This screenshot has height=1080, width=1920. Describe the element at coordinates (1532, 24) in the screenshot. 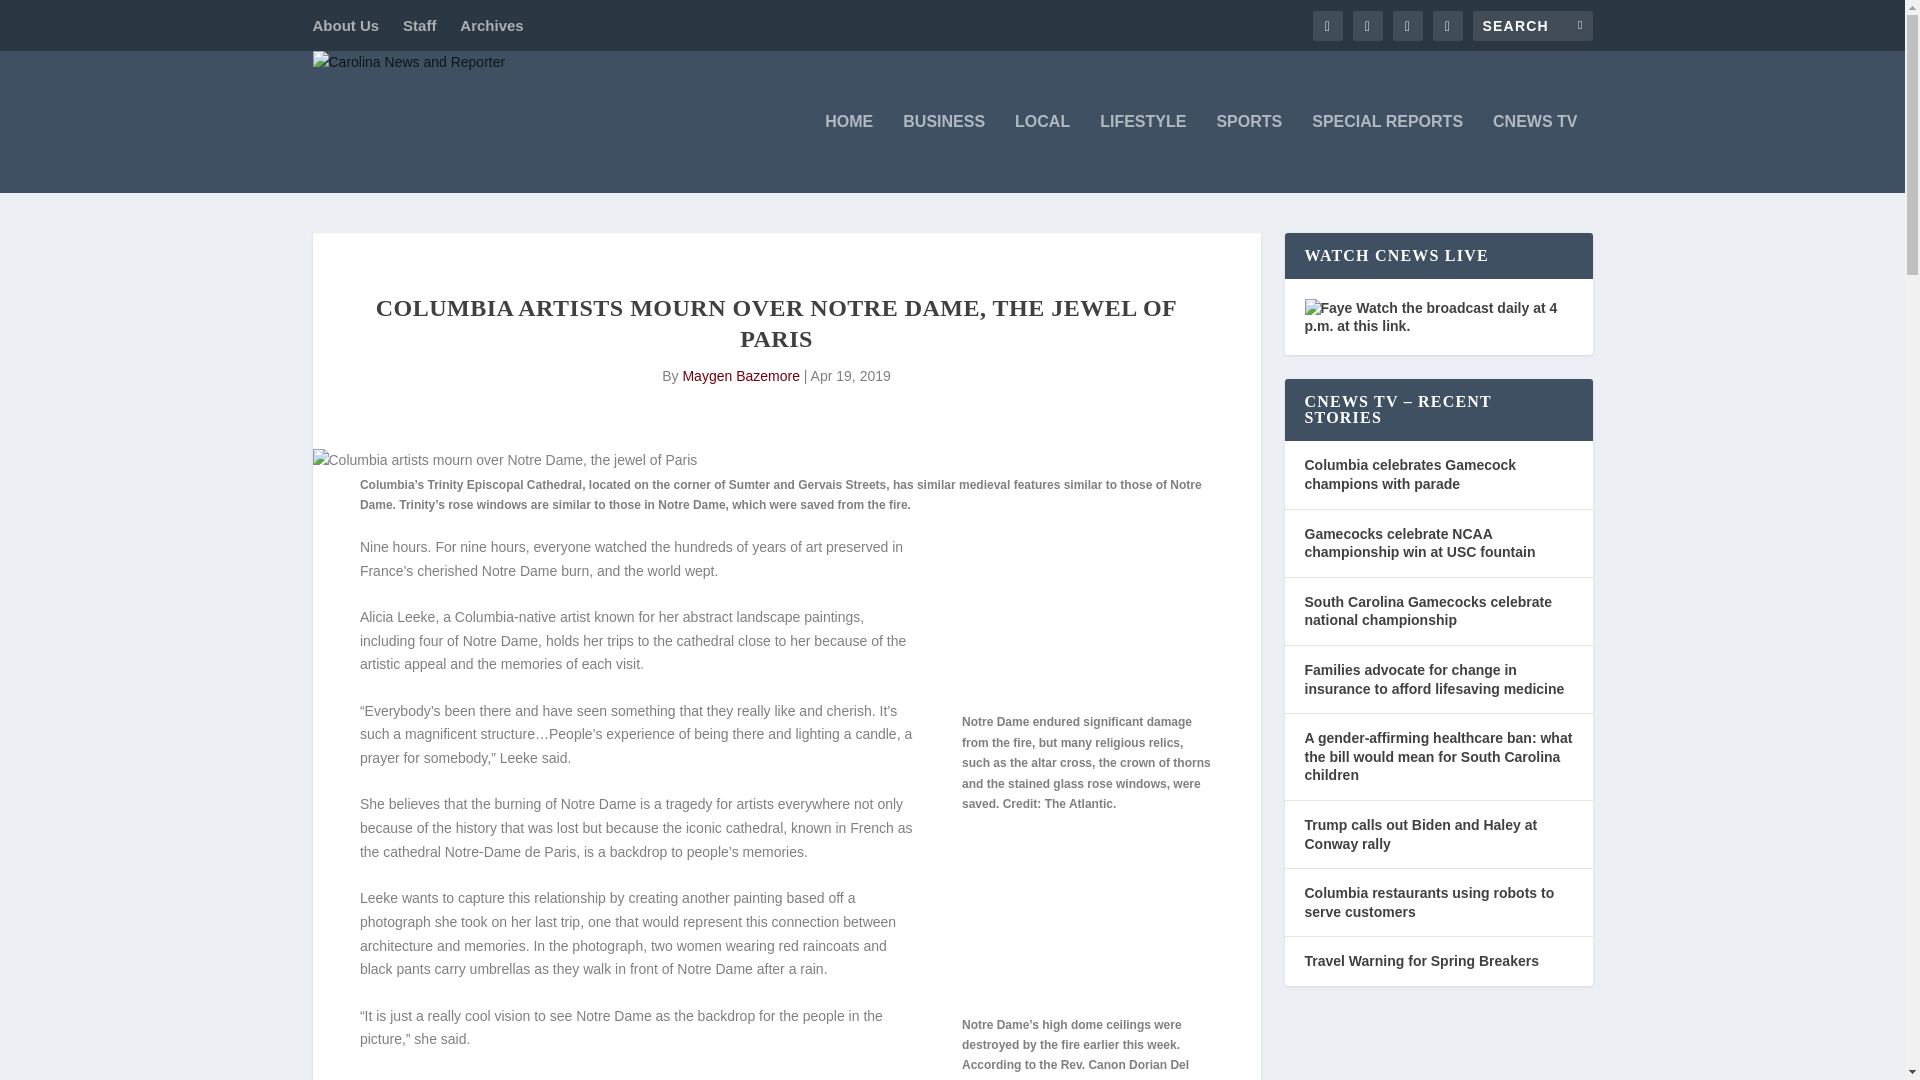

I see `Search for:` at that location.